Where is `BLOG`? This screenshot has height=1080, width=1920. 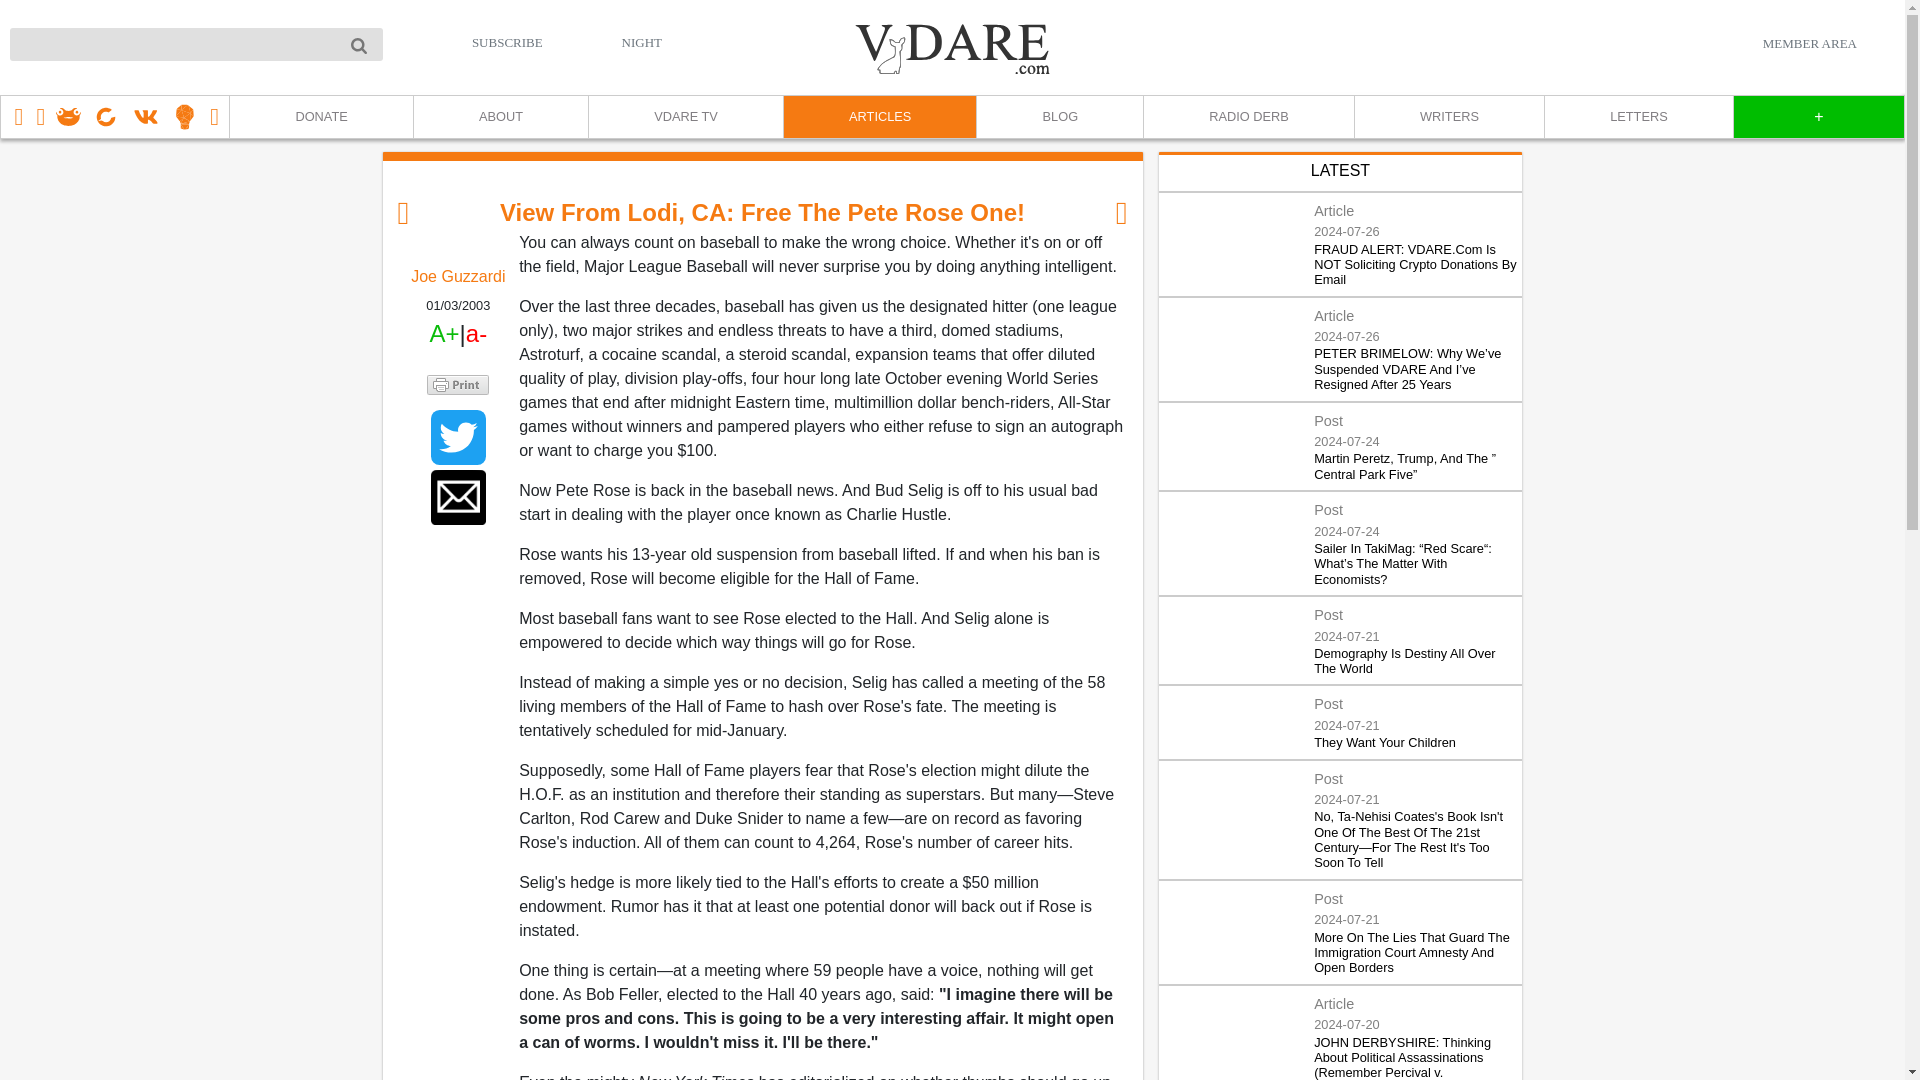
BLOG is located at coordinates (1058, 117).